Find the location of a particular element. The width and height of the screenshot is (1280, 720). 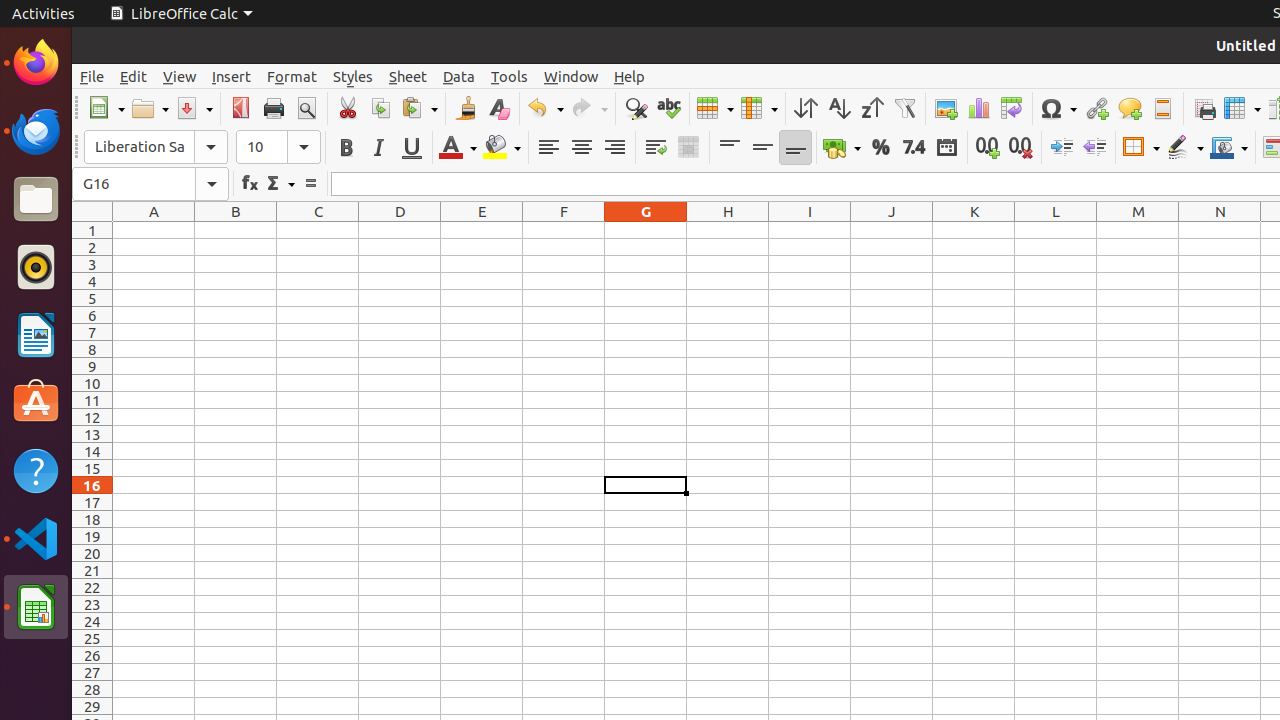

Paste is located at coordinates (419, 108).